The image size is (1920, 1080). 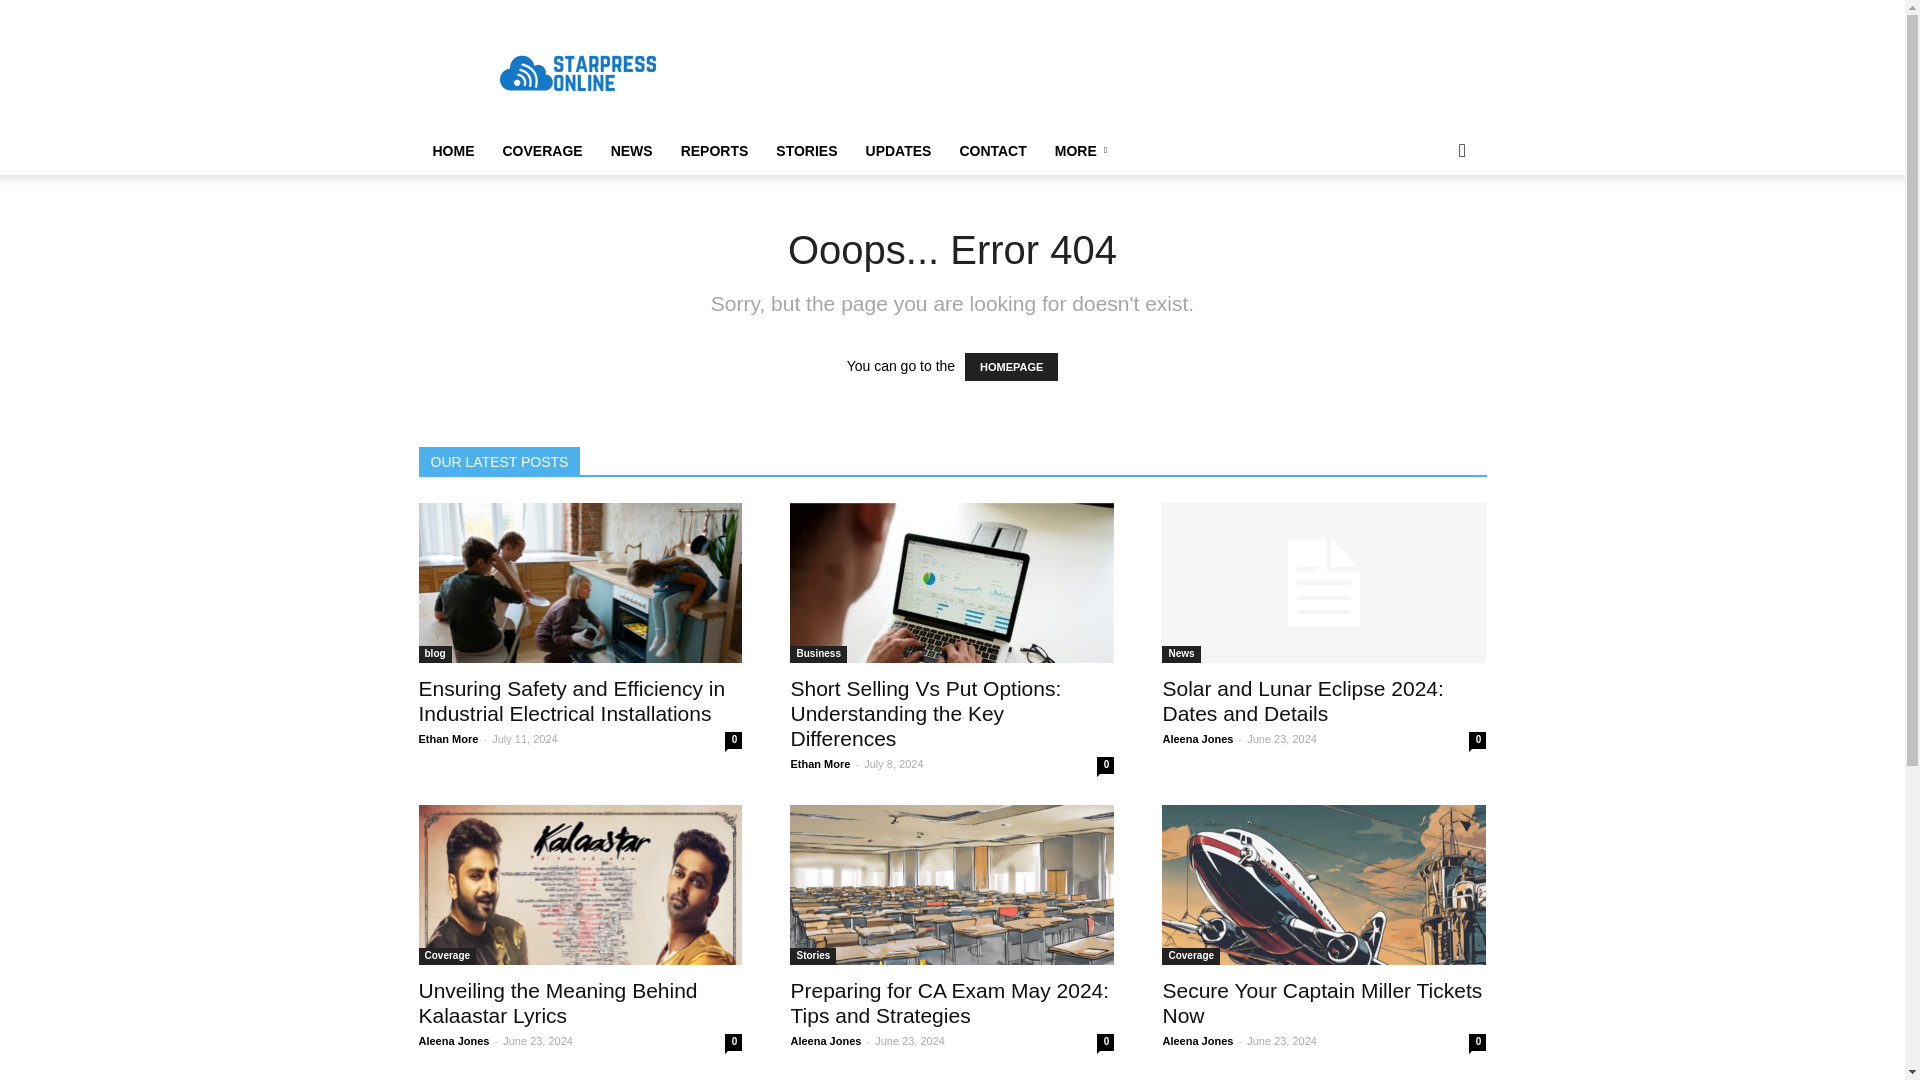 What do you see at coordinates (580, 884) in the screenshot?
I see `Unveiling the Meaning Behind Kalaastar Lyrics` at bounding box center [580, 884].